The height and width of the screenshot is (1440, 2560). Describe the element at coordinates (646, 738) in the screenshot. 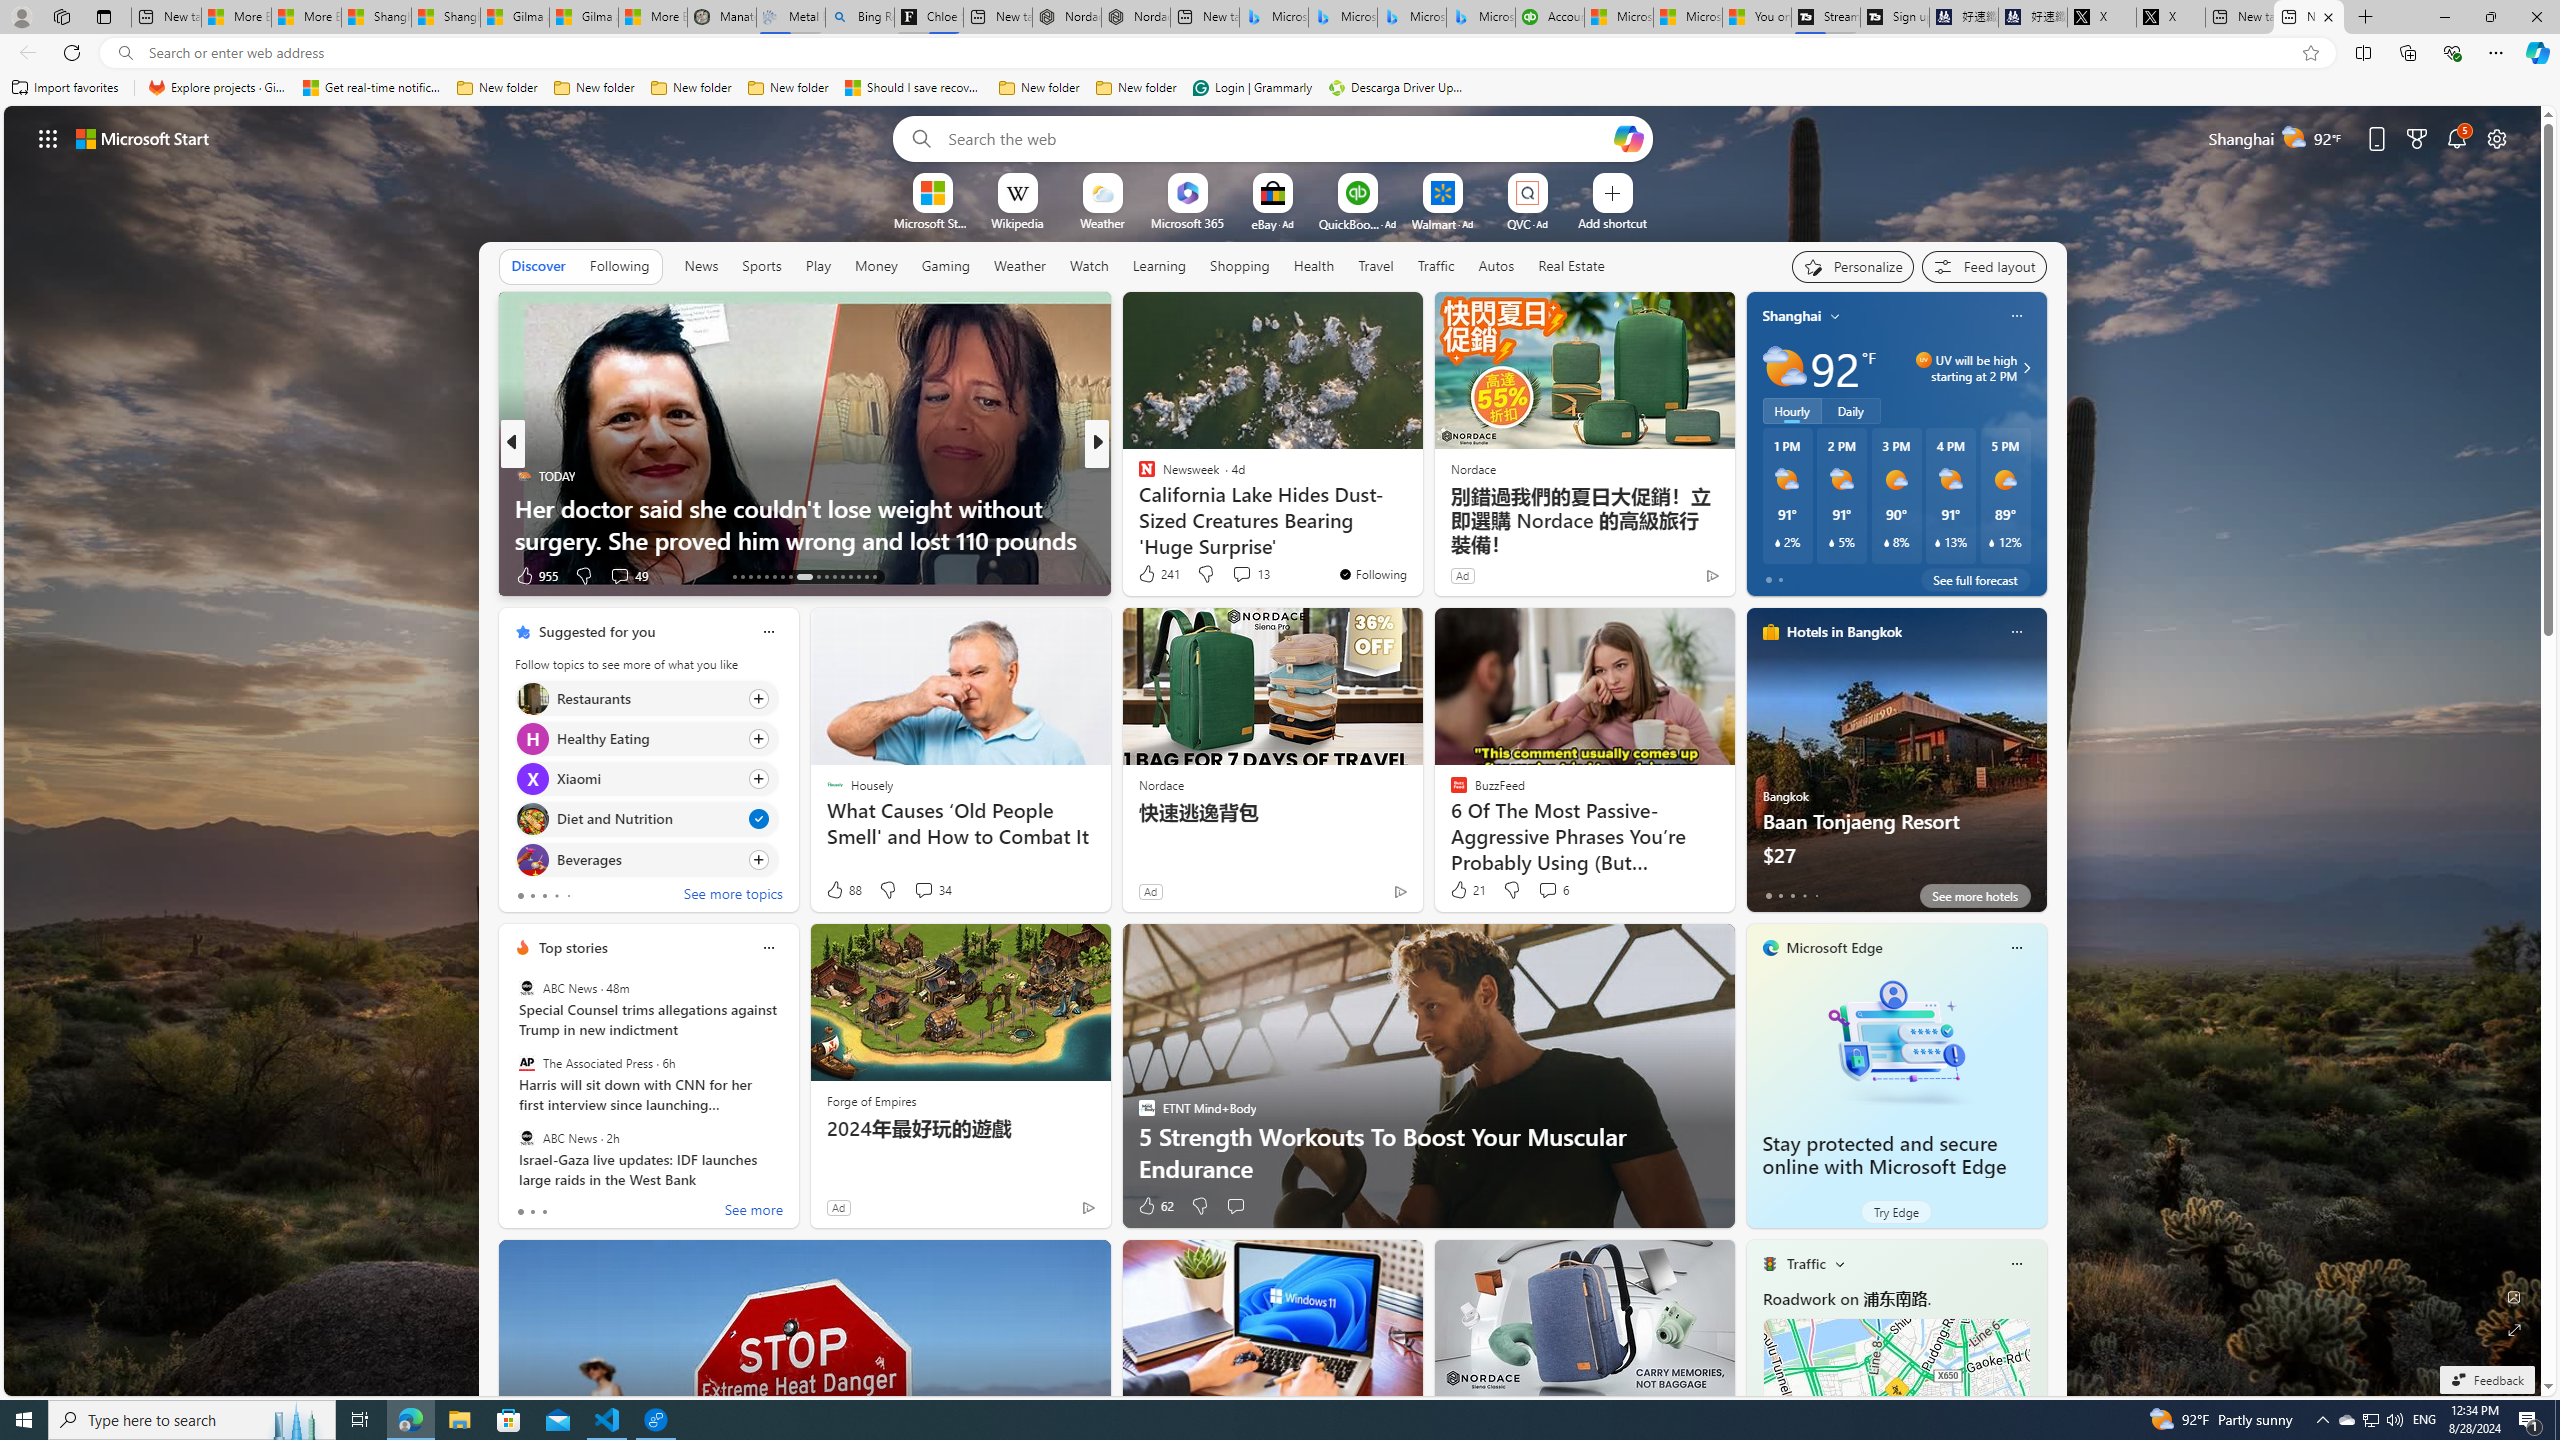

I see `Click to follow topic Healthy Eating` at that location.